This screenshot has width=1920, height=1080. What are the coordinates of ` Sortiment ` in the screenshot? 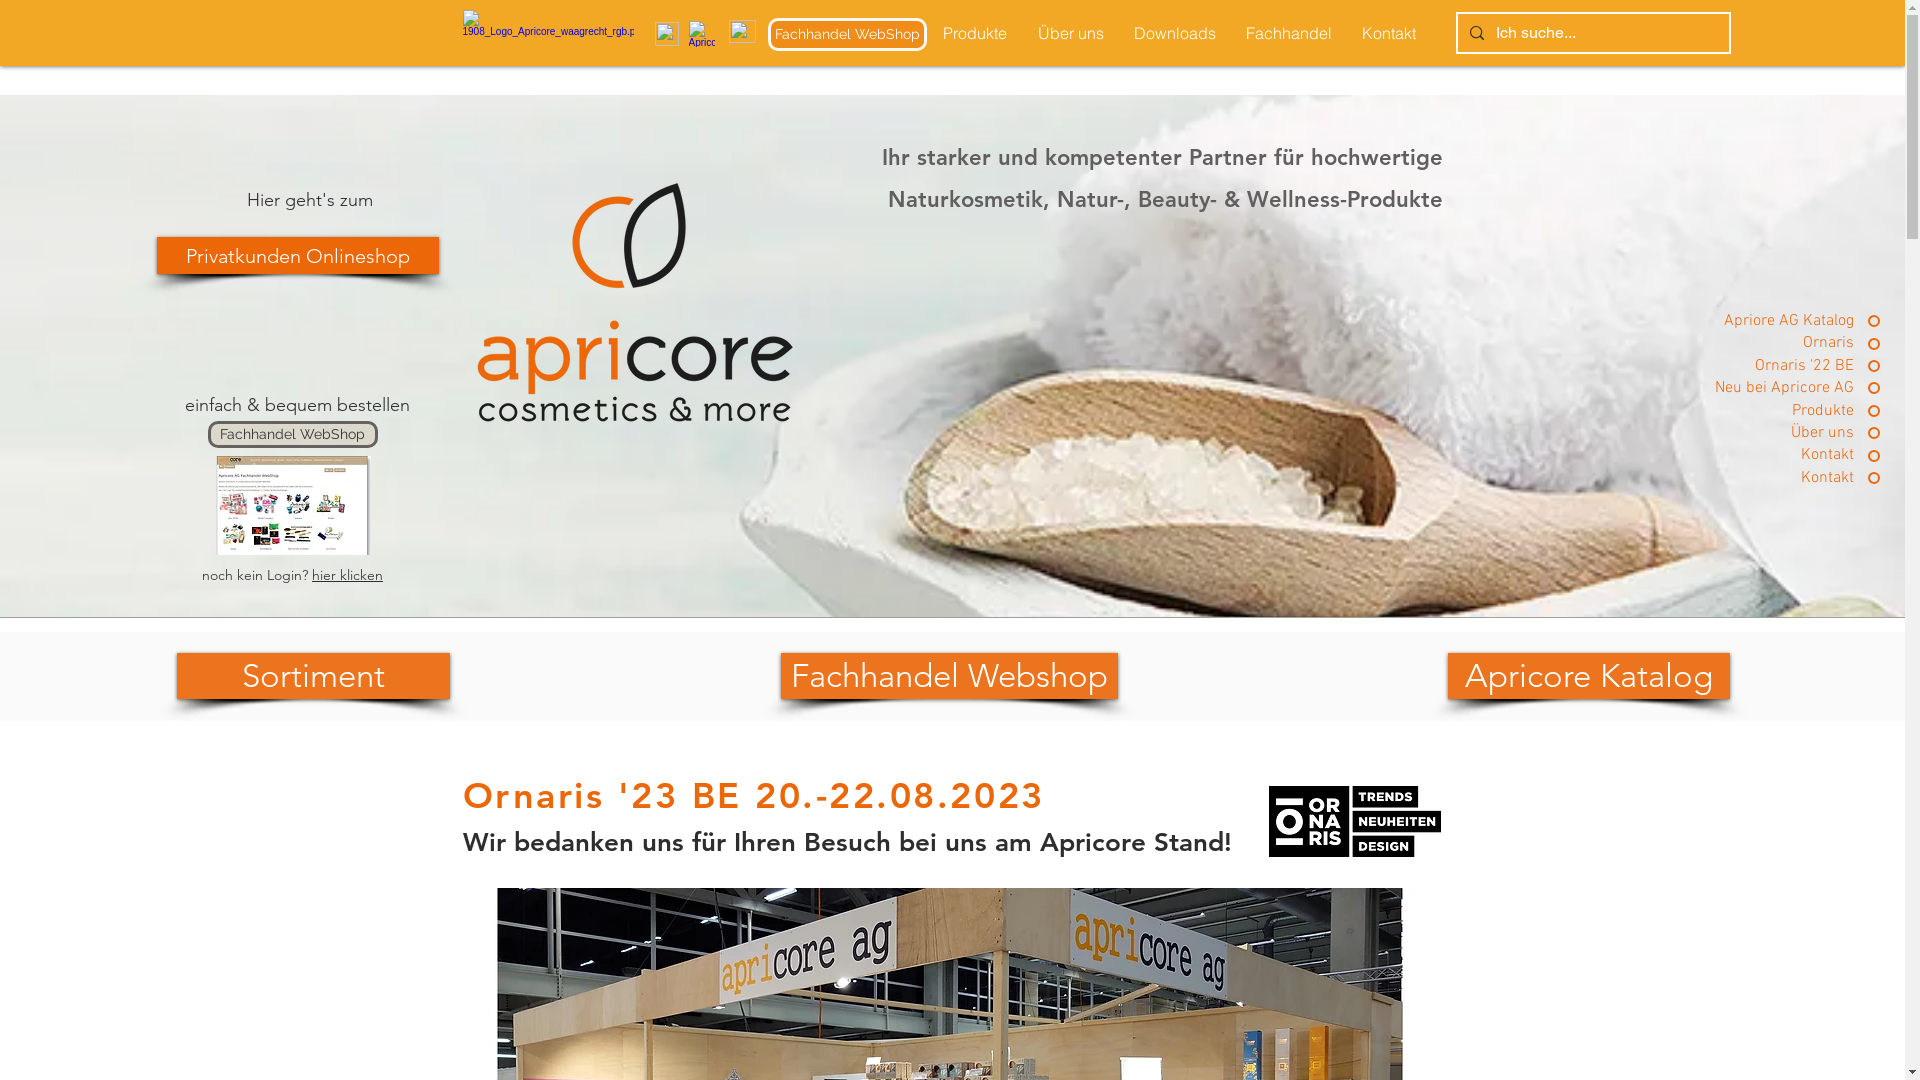 It's located at (314, 676).